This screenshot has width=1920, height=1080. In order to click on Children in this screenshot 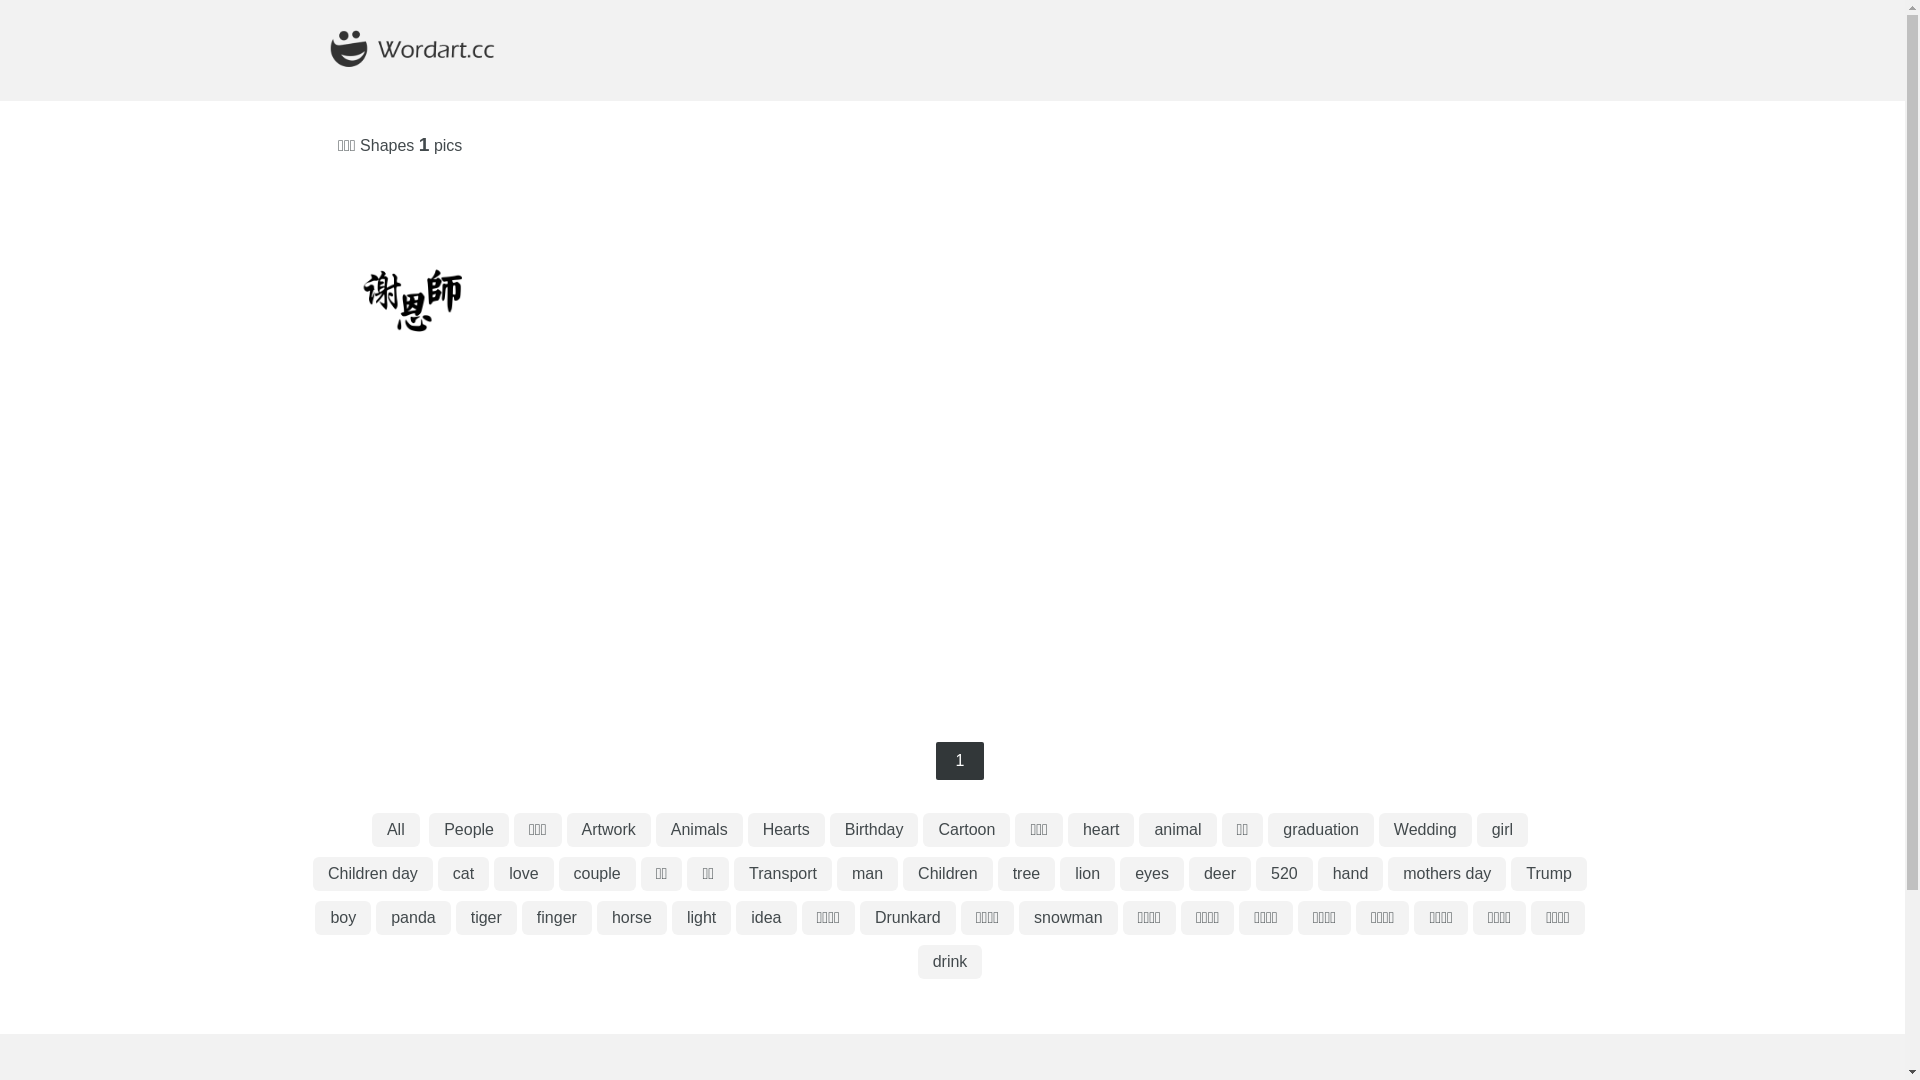, I will do `click(948, 874)`.